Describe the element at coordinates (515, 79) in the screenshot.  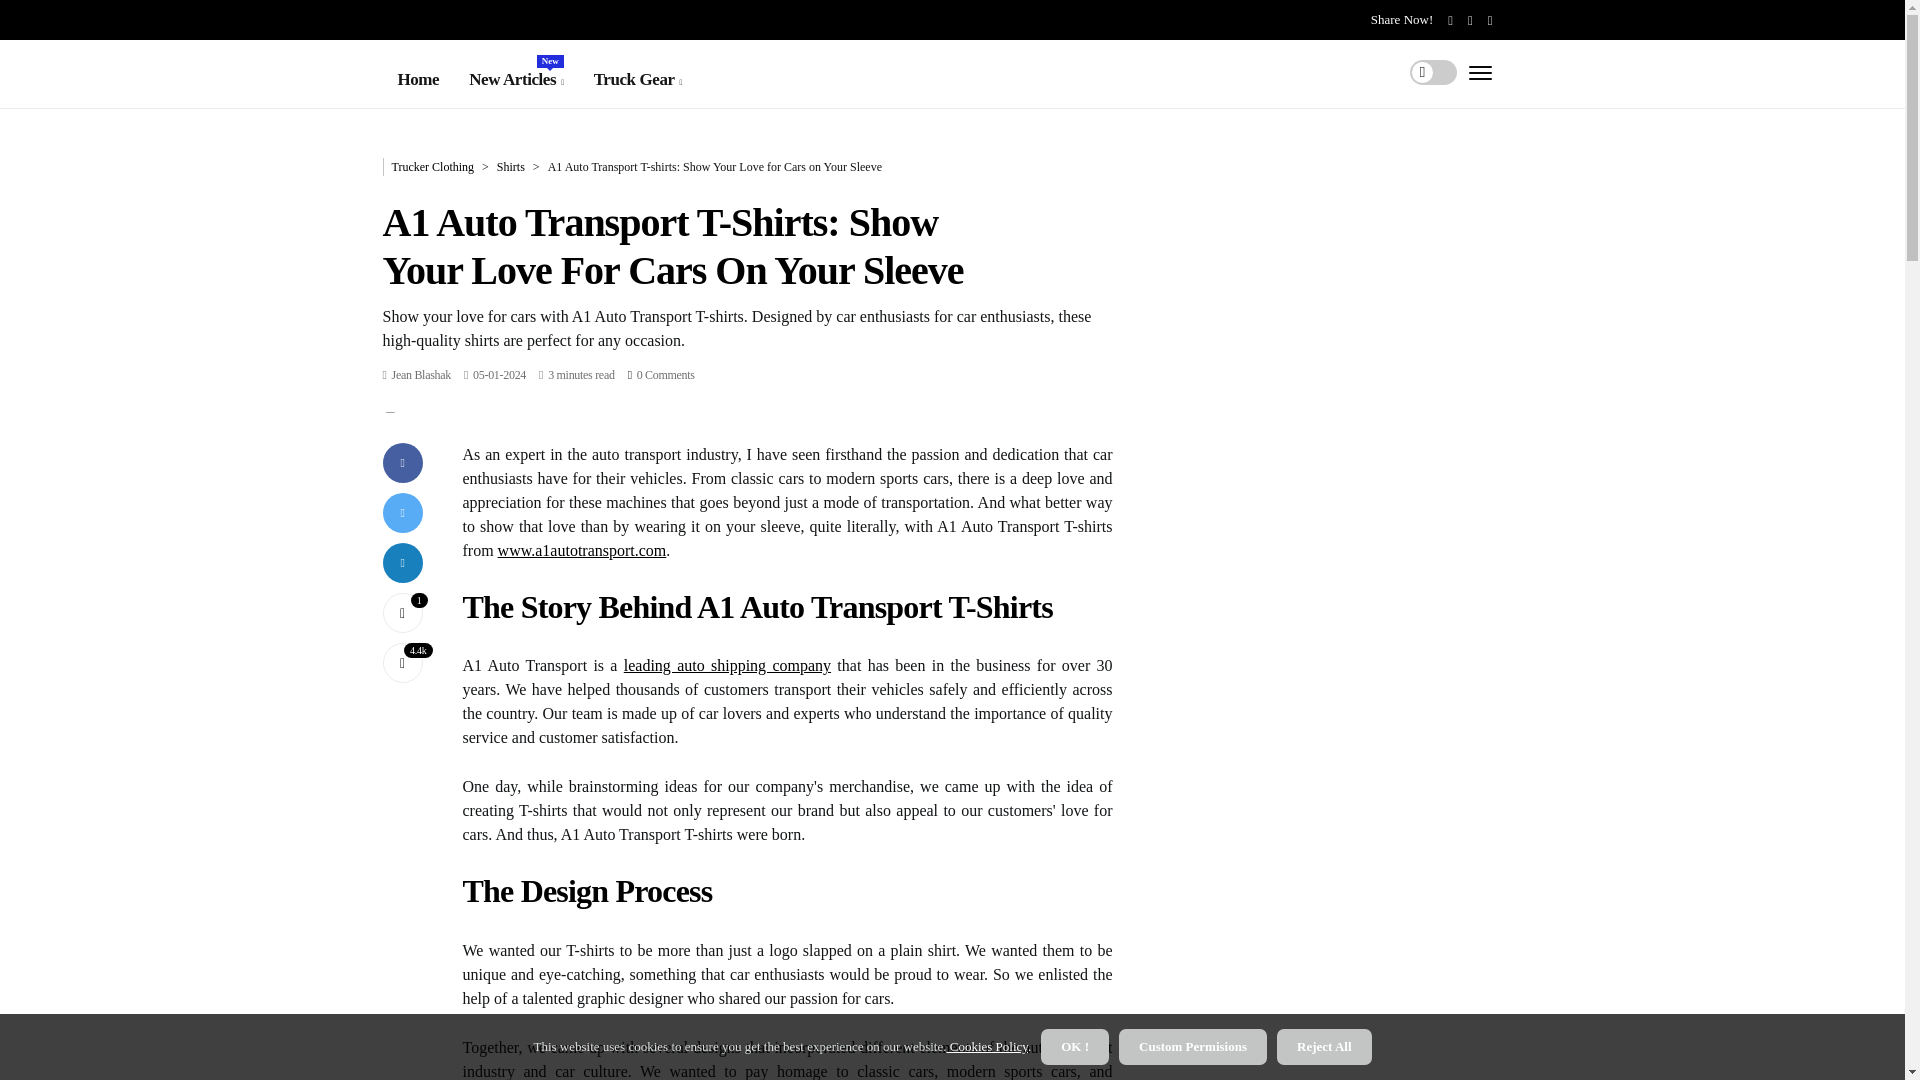
I see `Like` at that location.